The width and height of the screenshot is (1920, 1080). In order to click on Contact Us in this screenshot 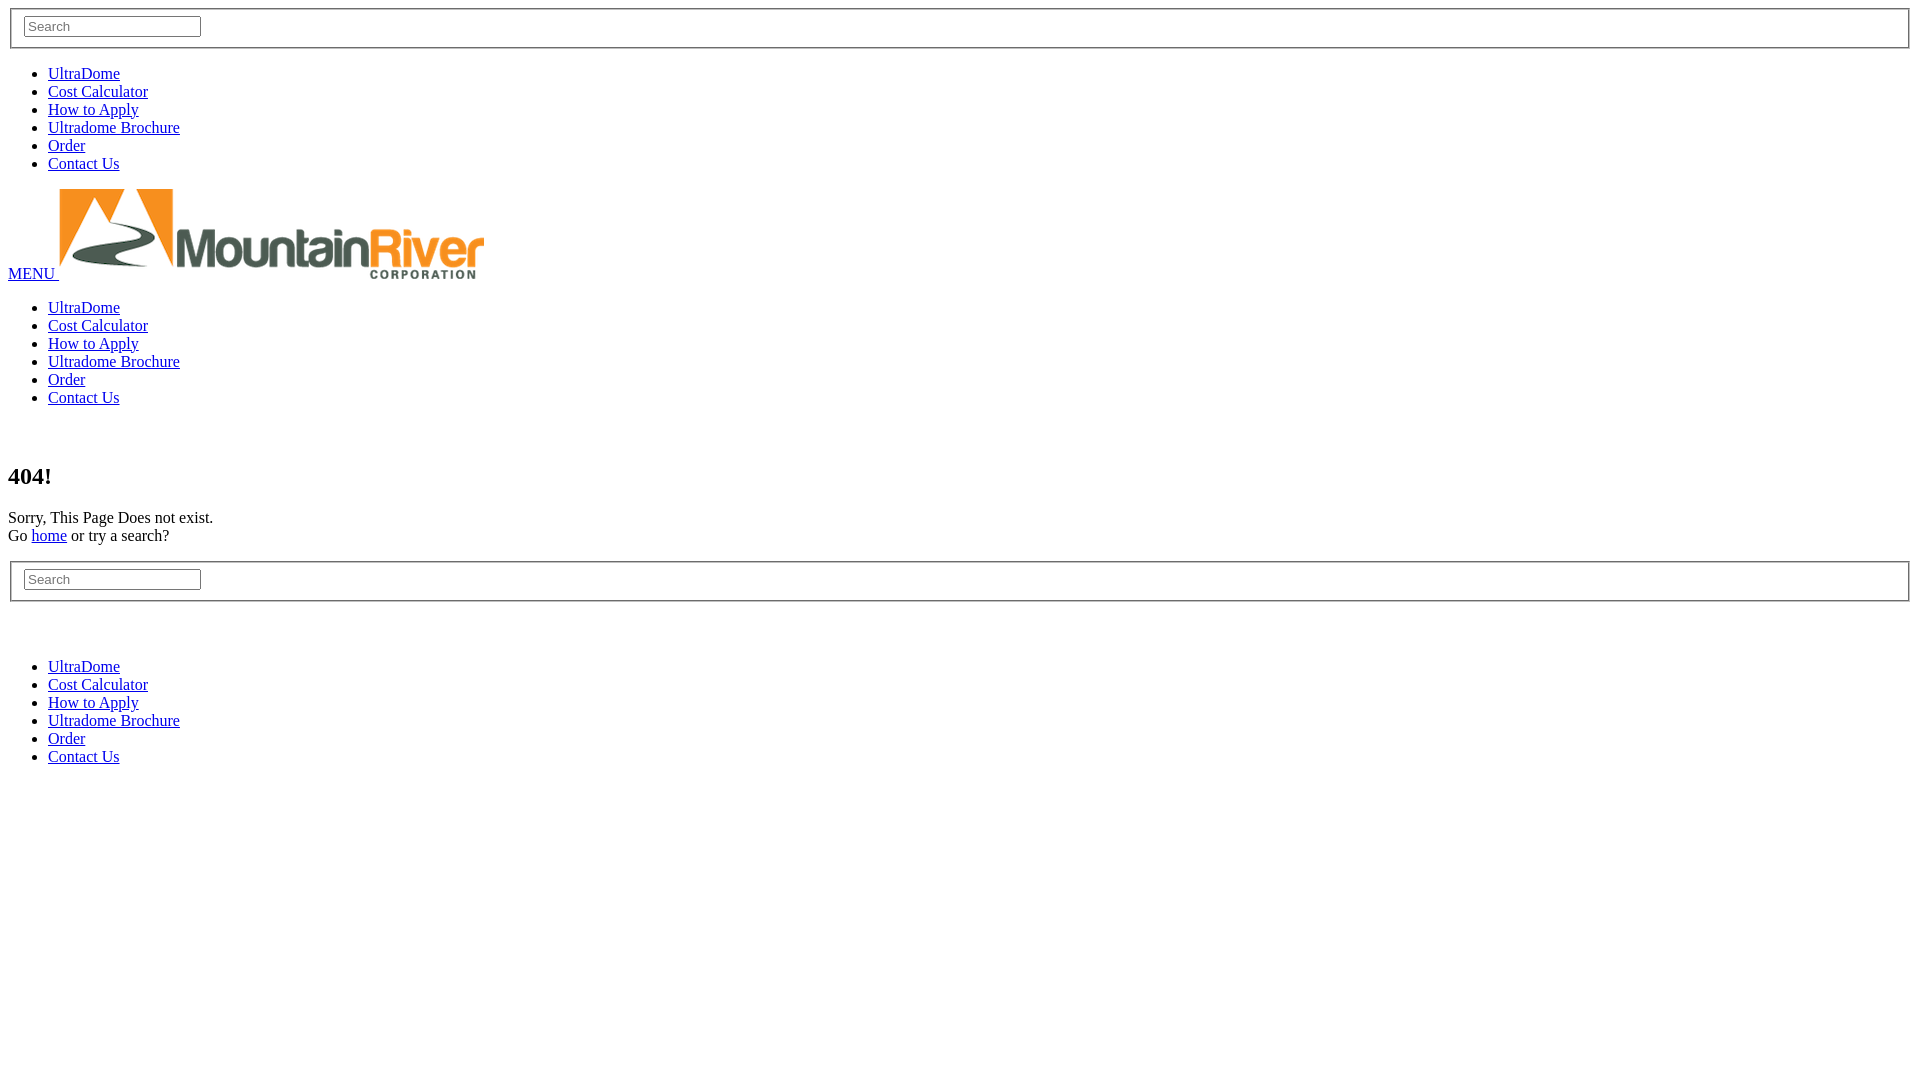, I will do `click(84, 398)`.